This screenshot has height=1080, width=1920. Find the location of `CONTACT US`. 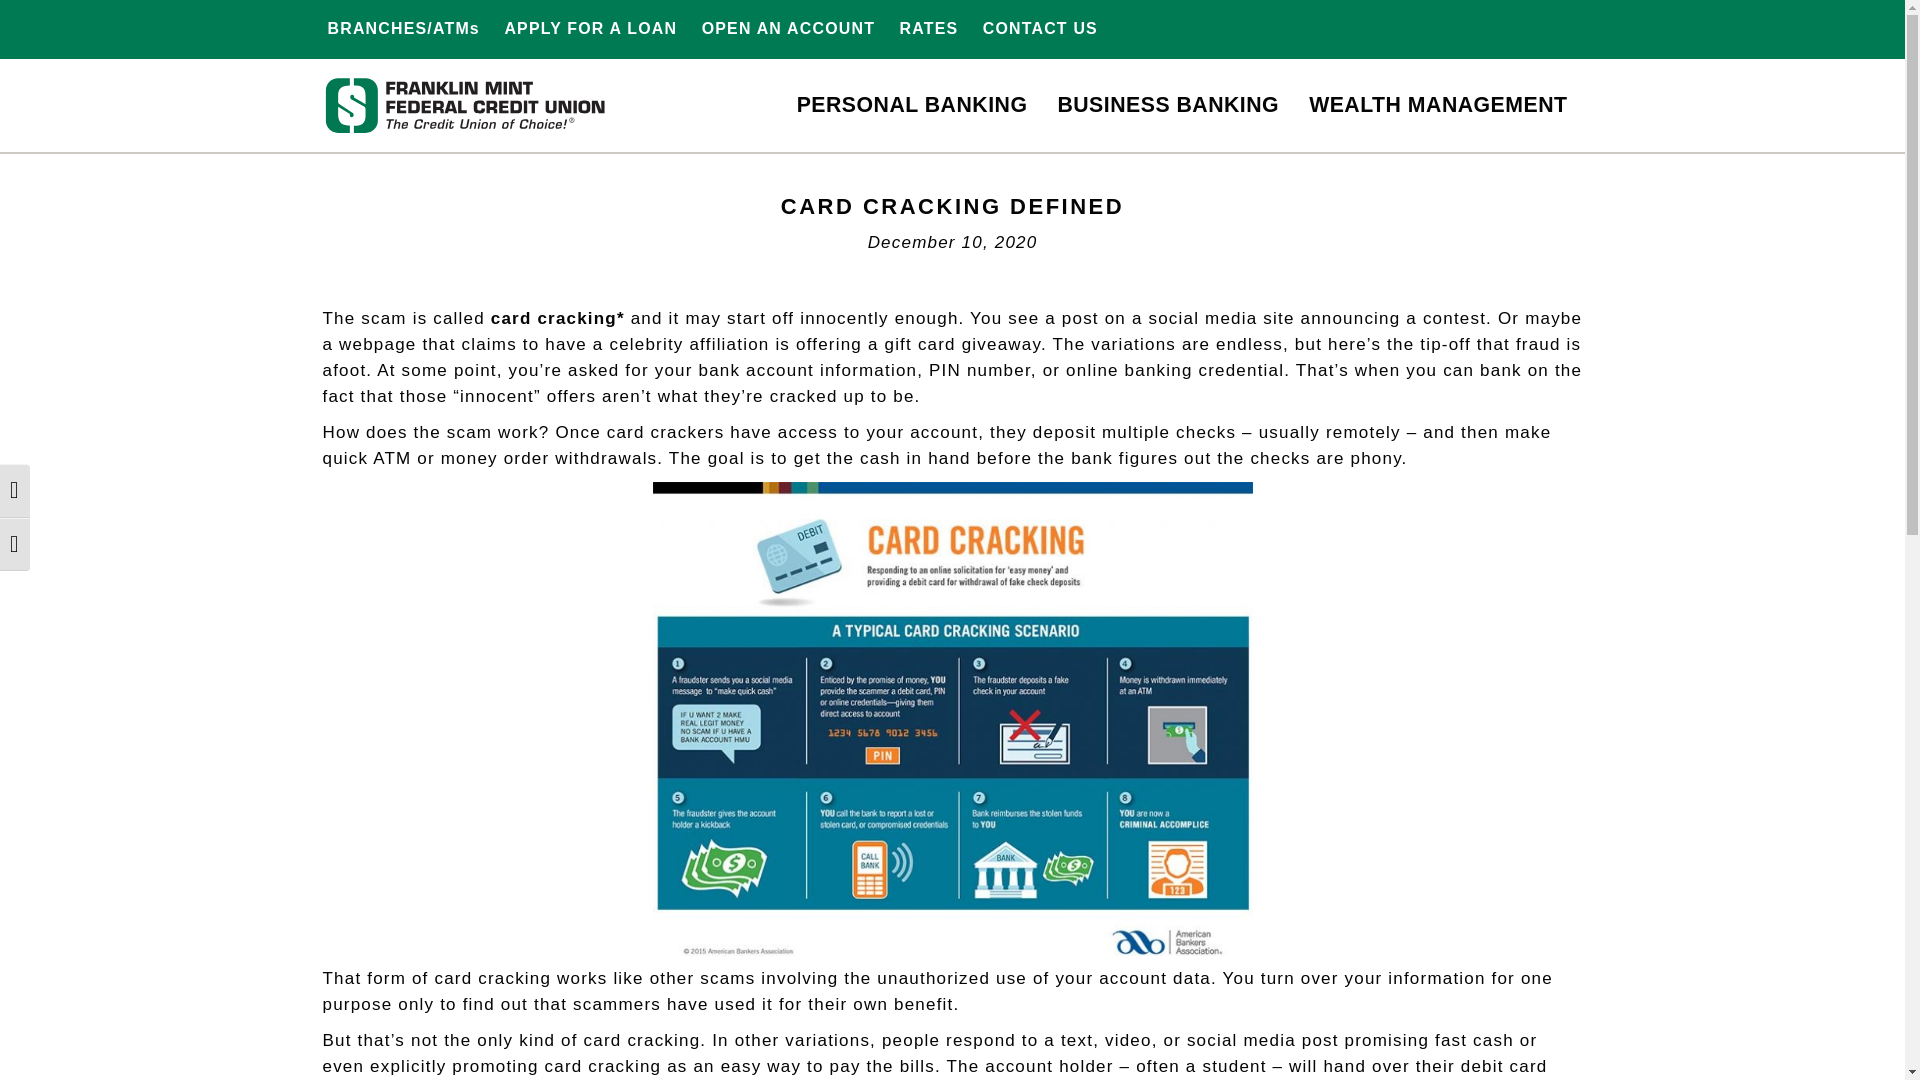

CONTACT US is located at coordinates (1040, 28).